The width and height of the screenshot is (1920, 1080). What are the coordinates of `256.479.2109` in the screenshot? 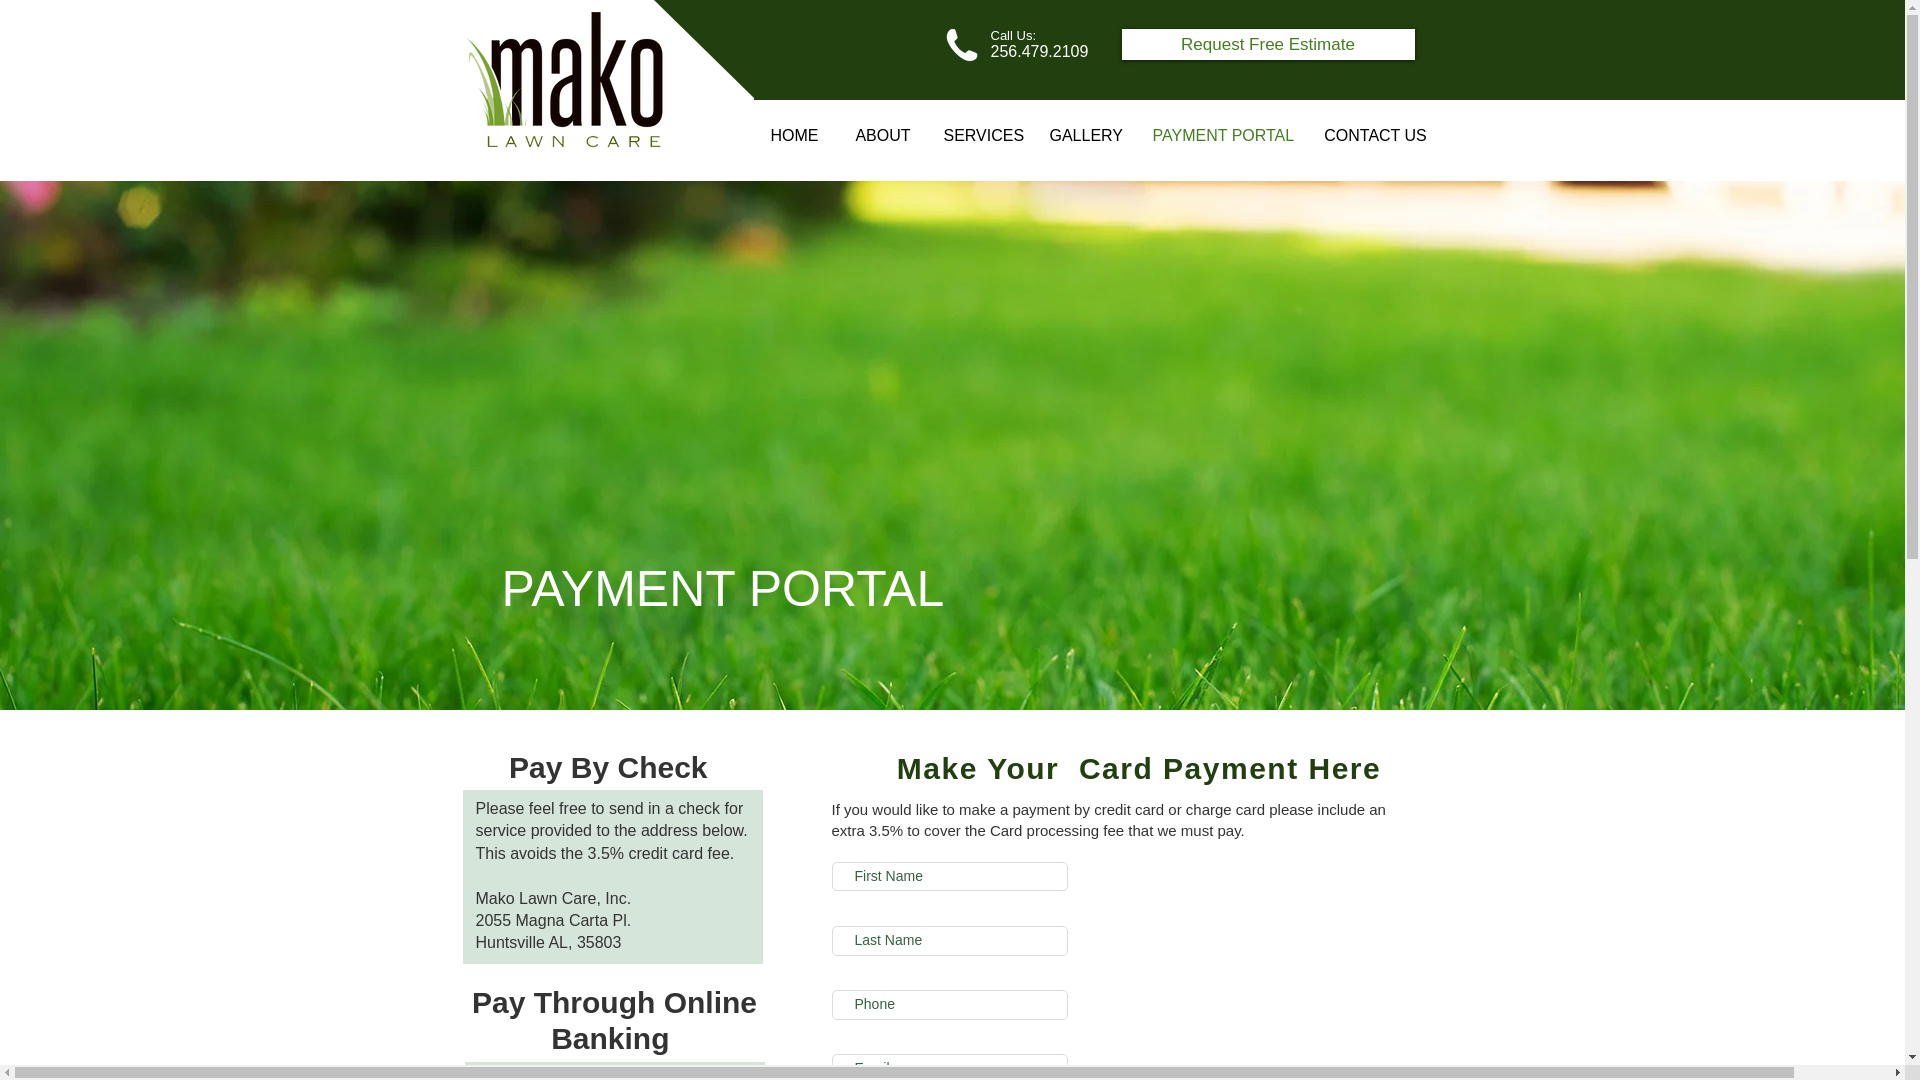 It's located at (1039, 52).